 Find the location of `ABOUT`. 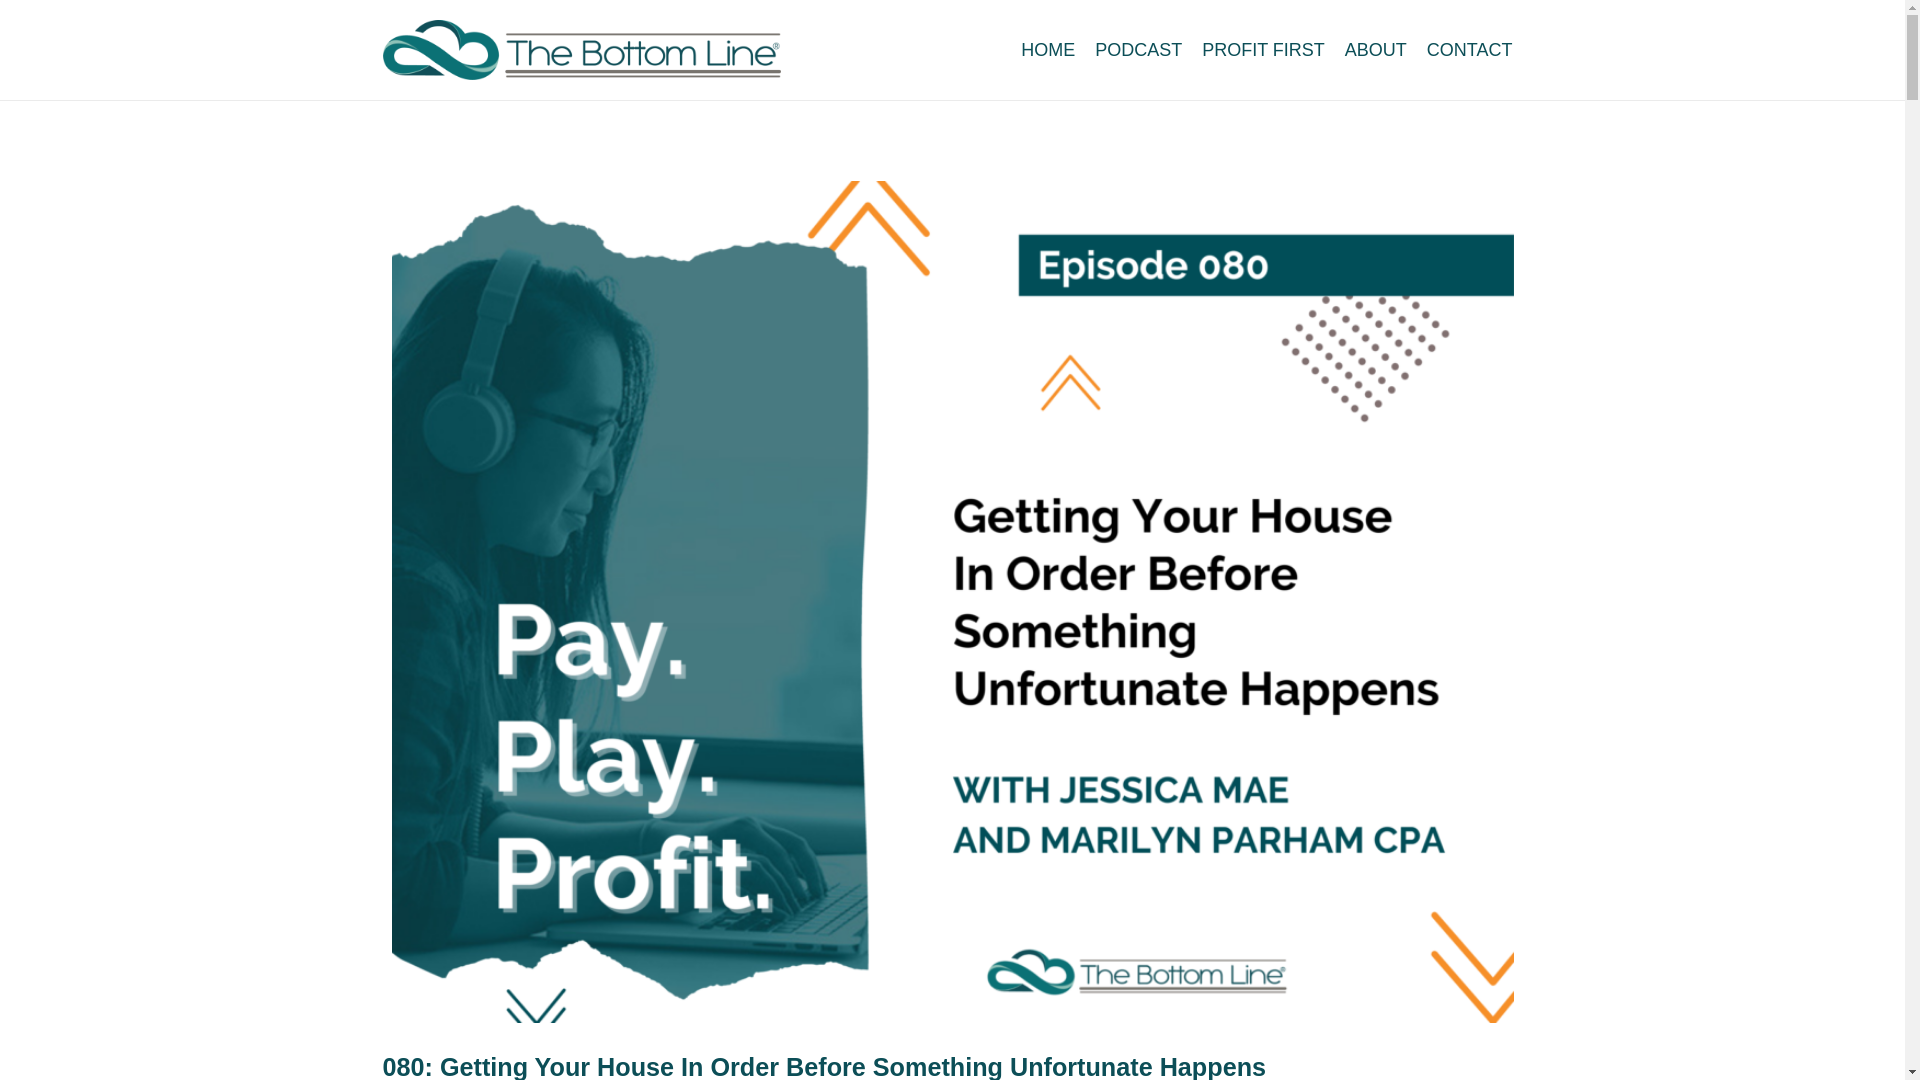

ABOUT is located at coordinates (1375, 49).